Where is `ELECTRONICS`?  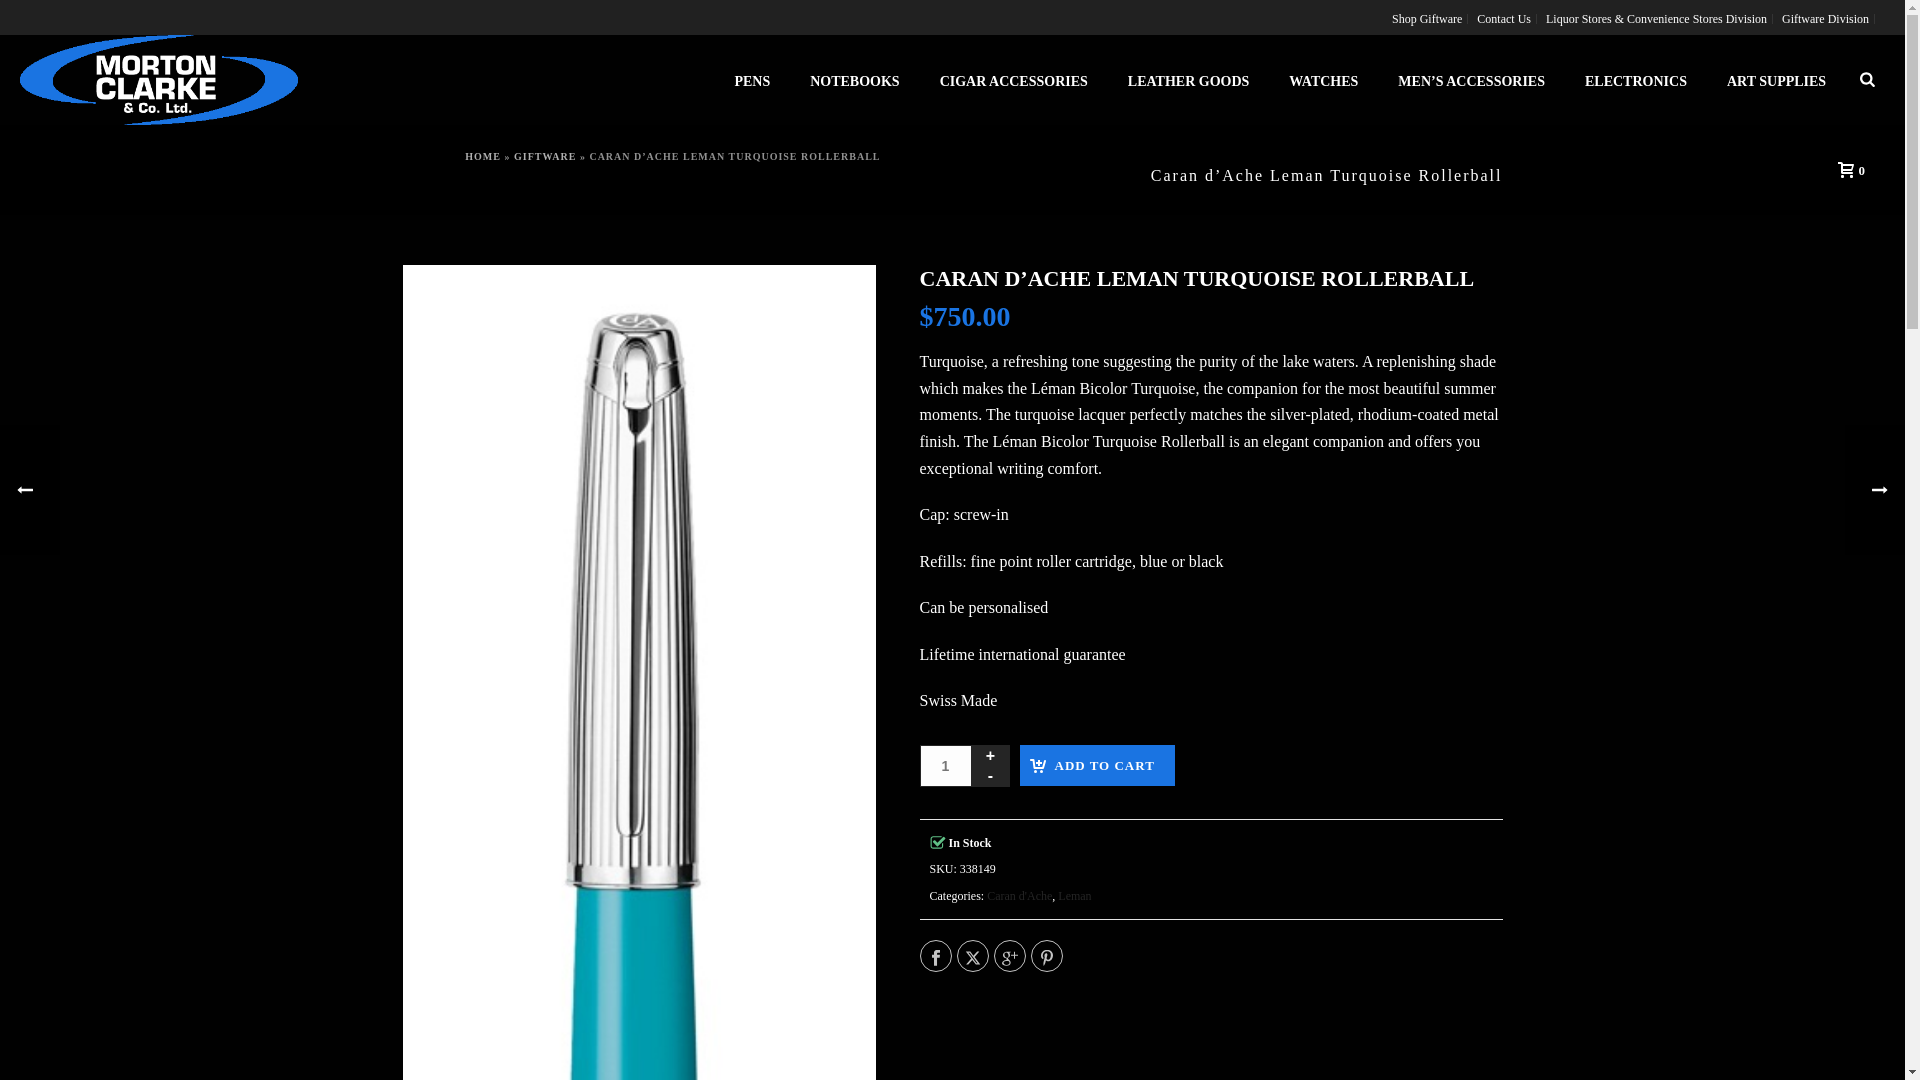 ELECTRONICS is located at coordinates (1635, 80).